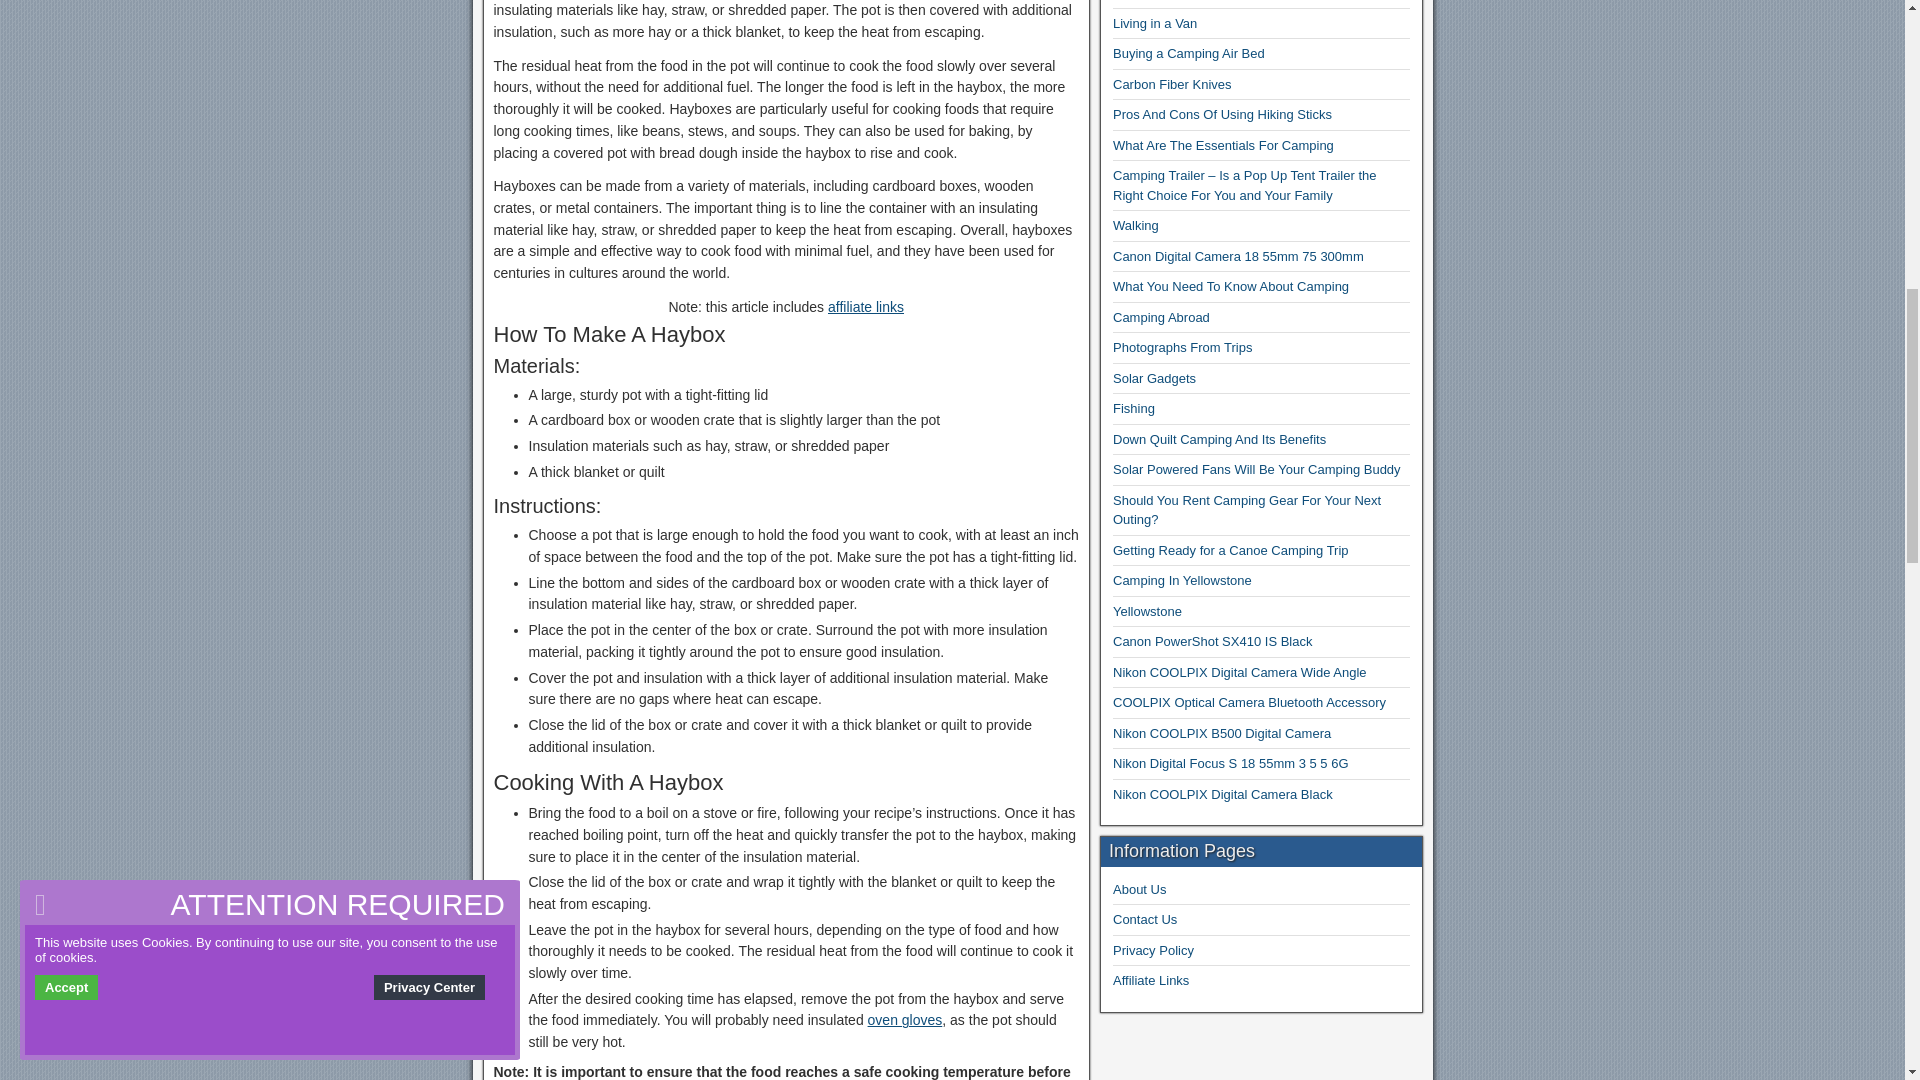  Describe the element at coordinates (1182, 348) in the screenshot. I see `Photographs From Trips` at that location.